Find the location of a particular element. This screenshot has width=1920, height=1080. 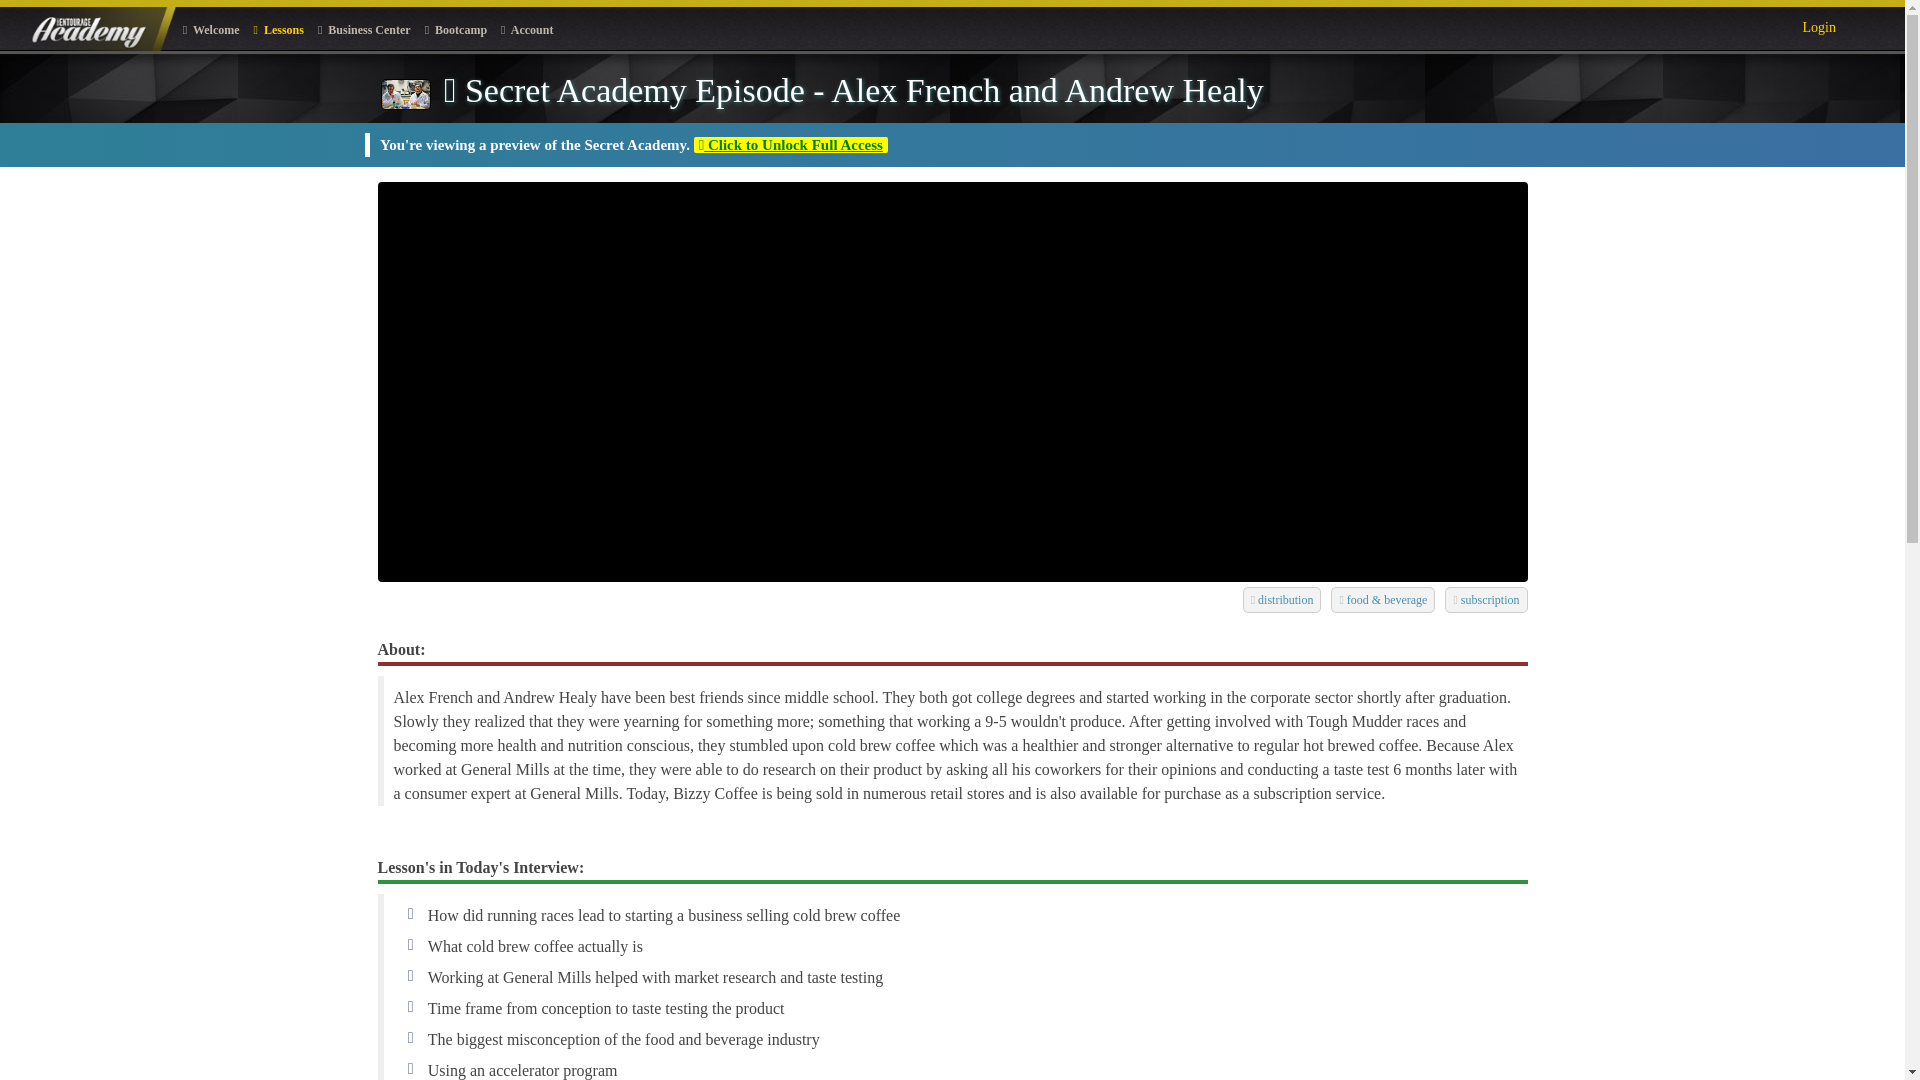

Academy Home is located at coordinates (98, 28).